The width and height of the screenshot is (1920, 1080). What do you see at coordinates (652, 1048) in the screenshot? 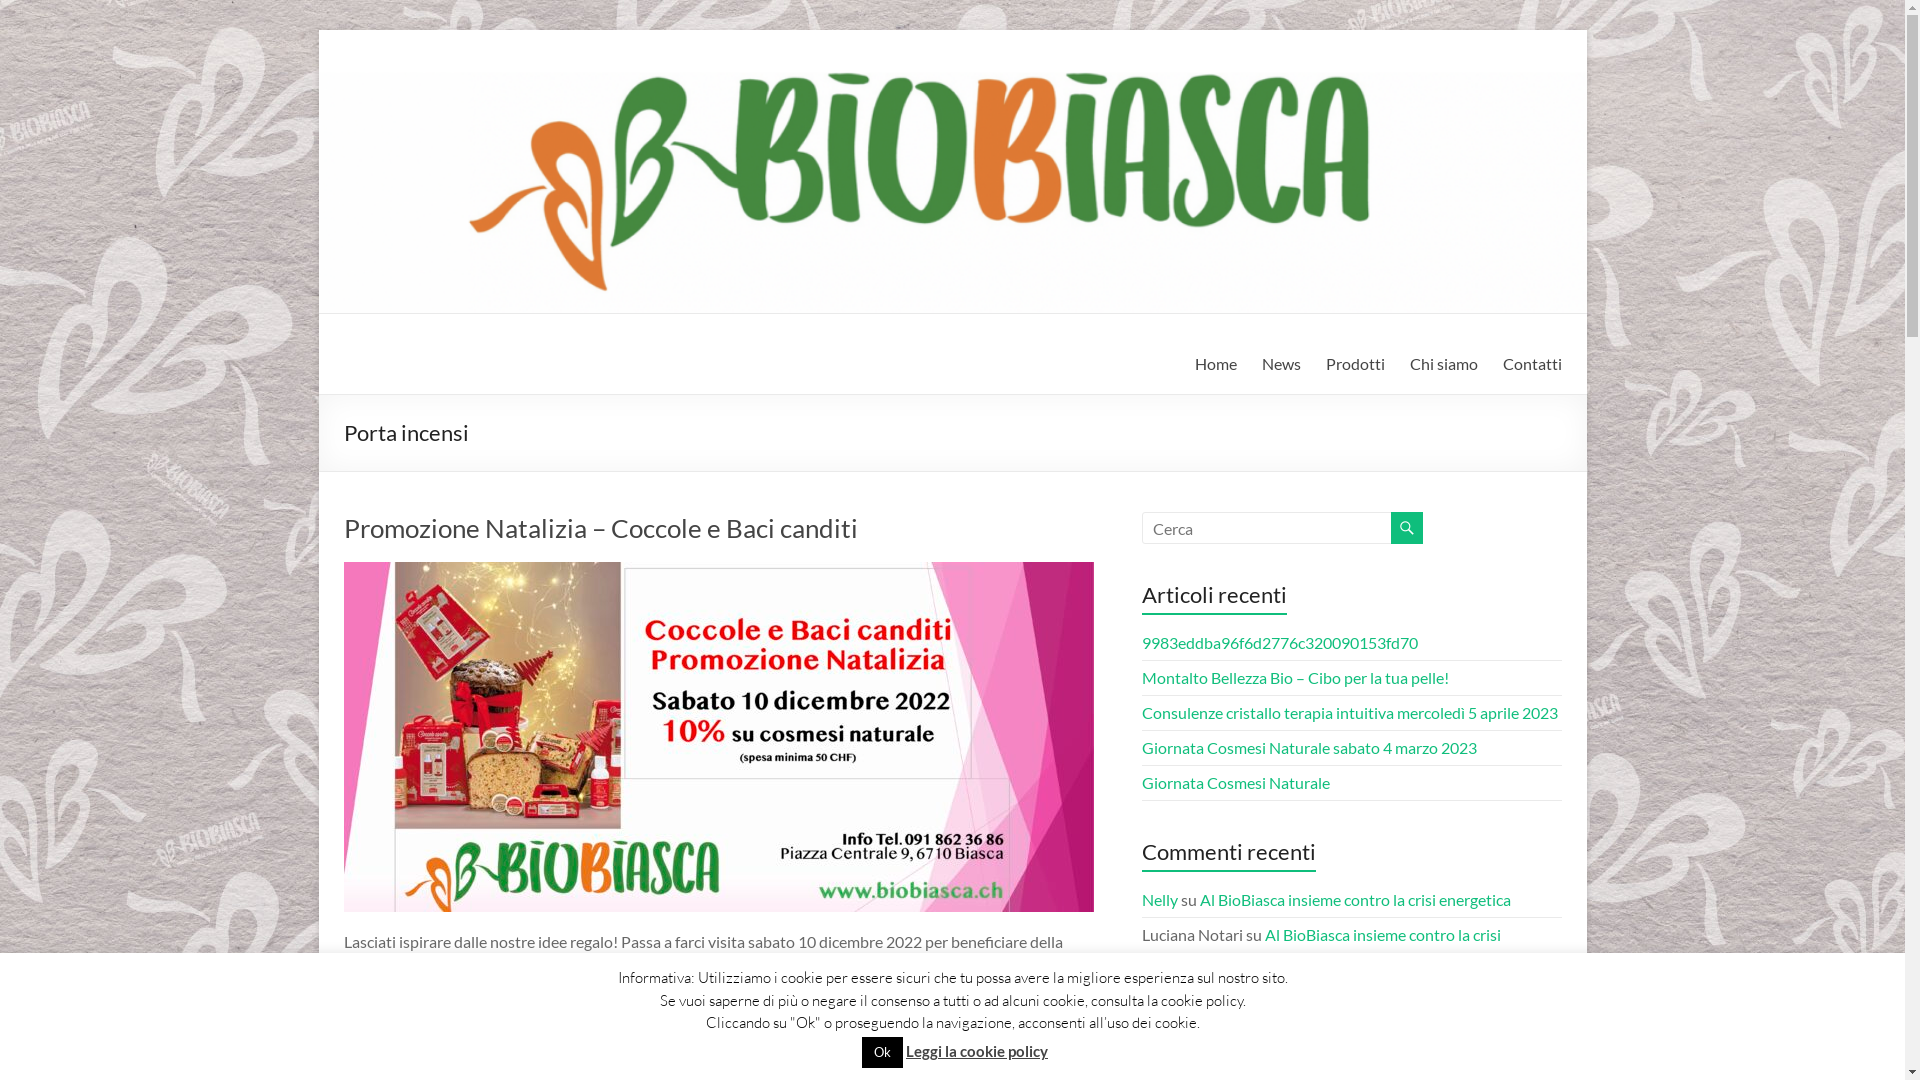
I see `Cura corpo` at bounding box center [652, 1048].